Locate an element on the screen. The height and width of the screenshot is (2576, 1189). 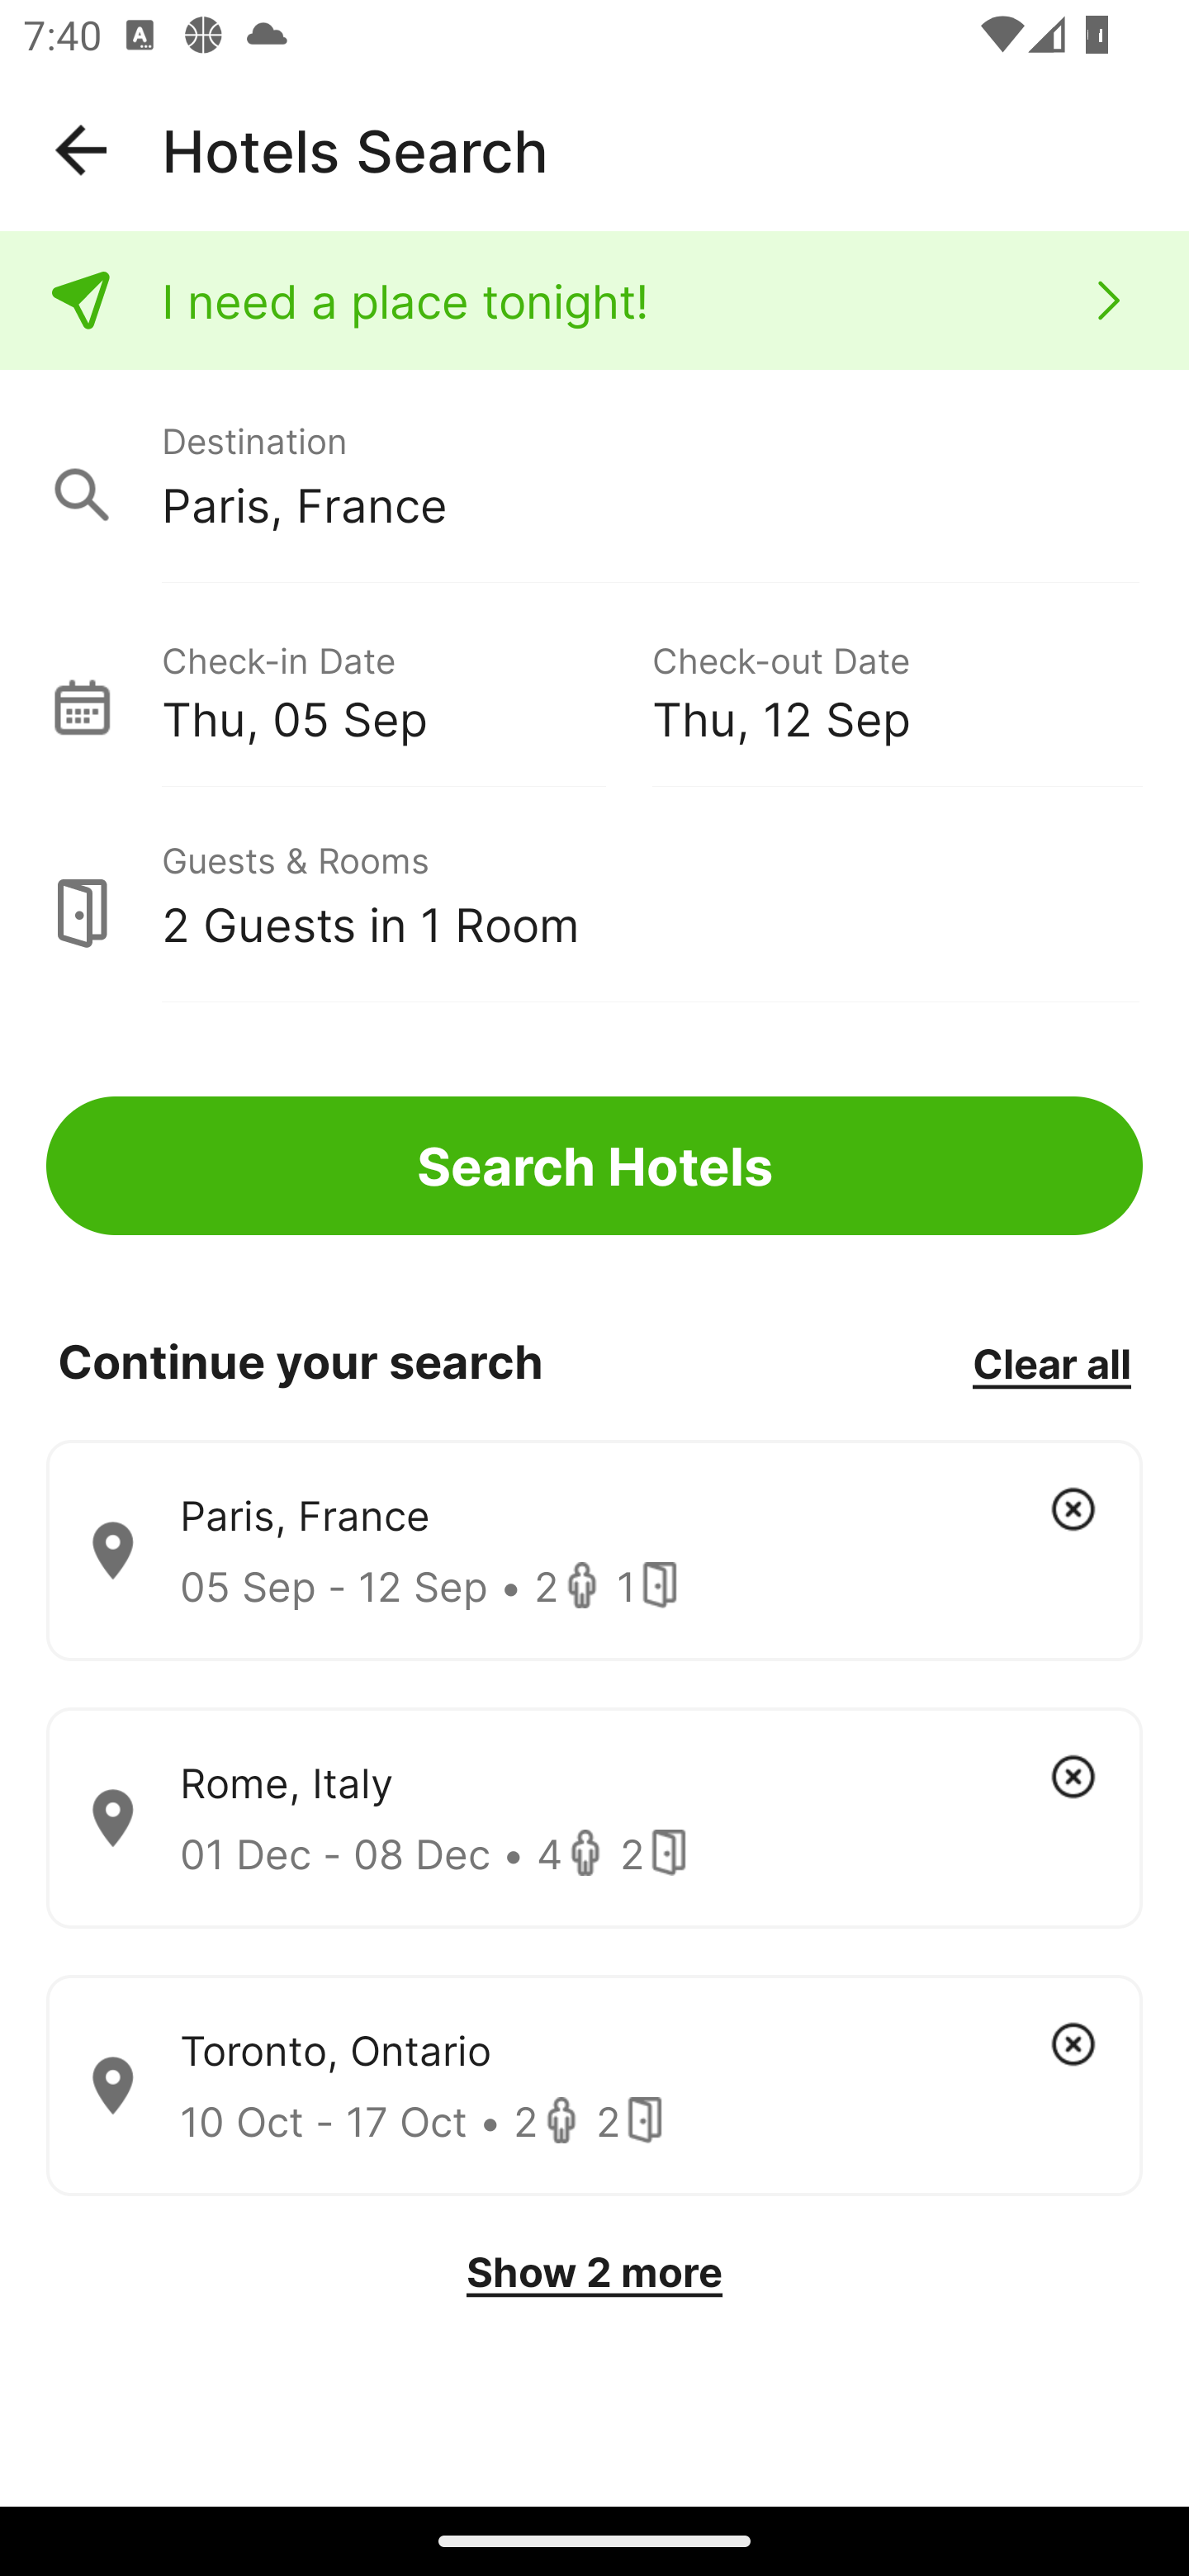
Destination Paris, France is located at coordinates (594, 477).